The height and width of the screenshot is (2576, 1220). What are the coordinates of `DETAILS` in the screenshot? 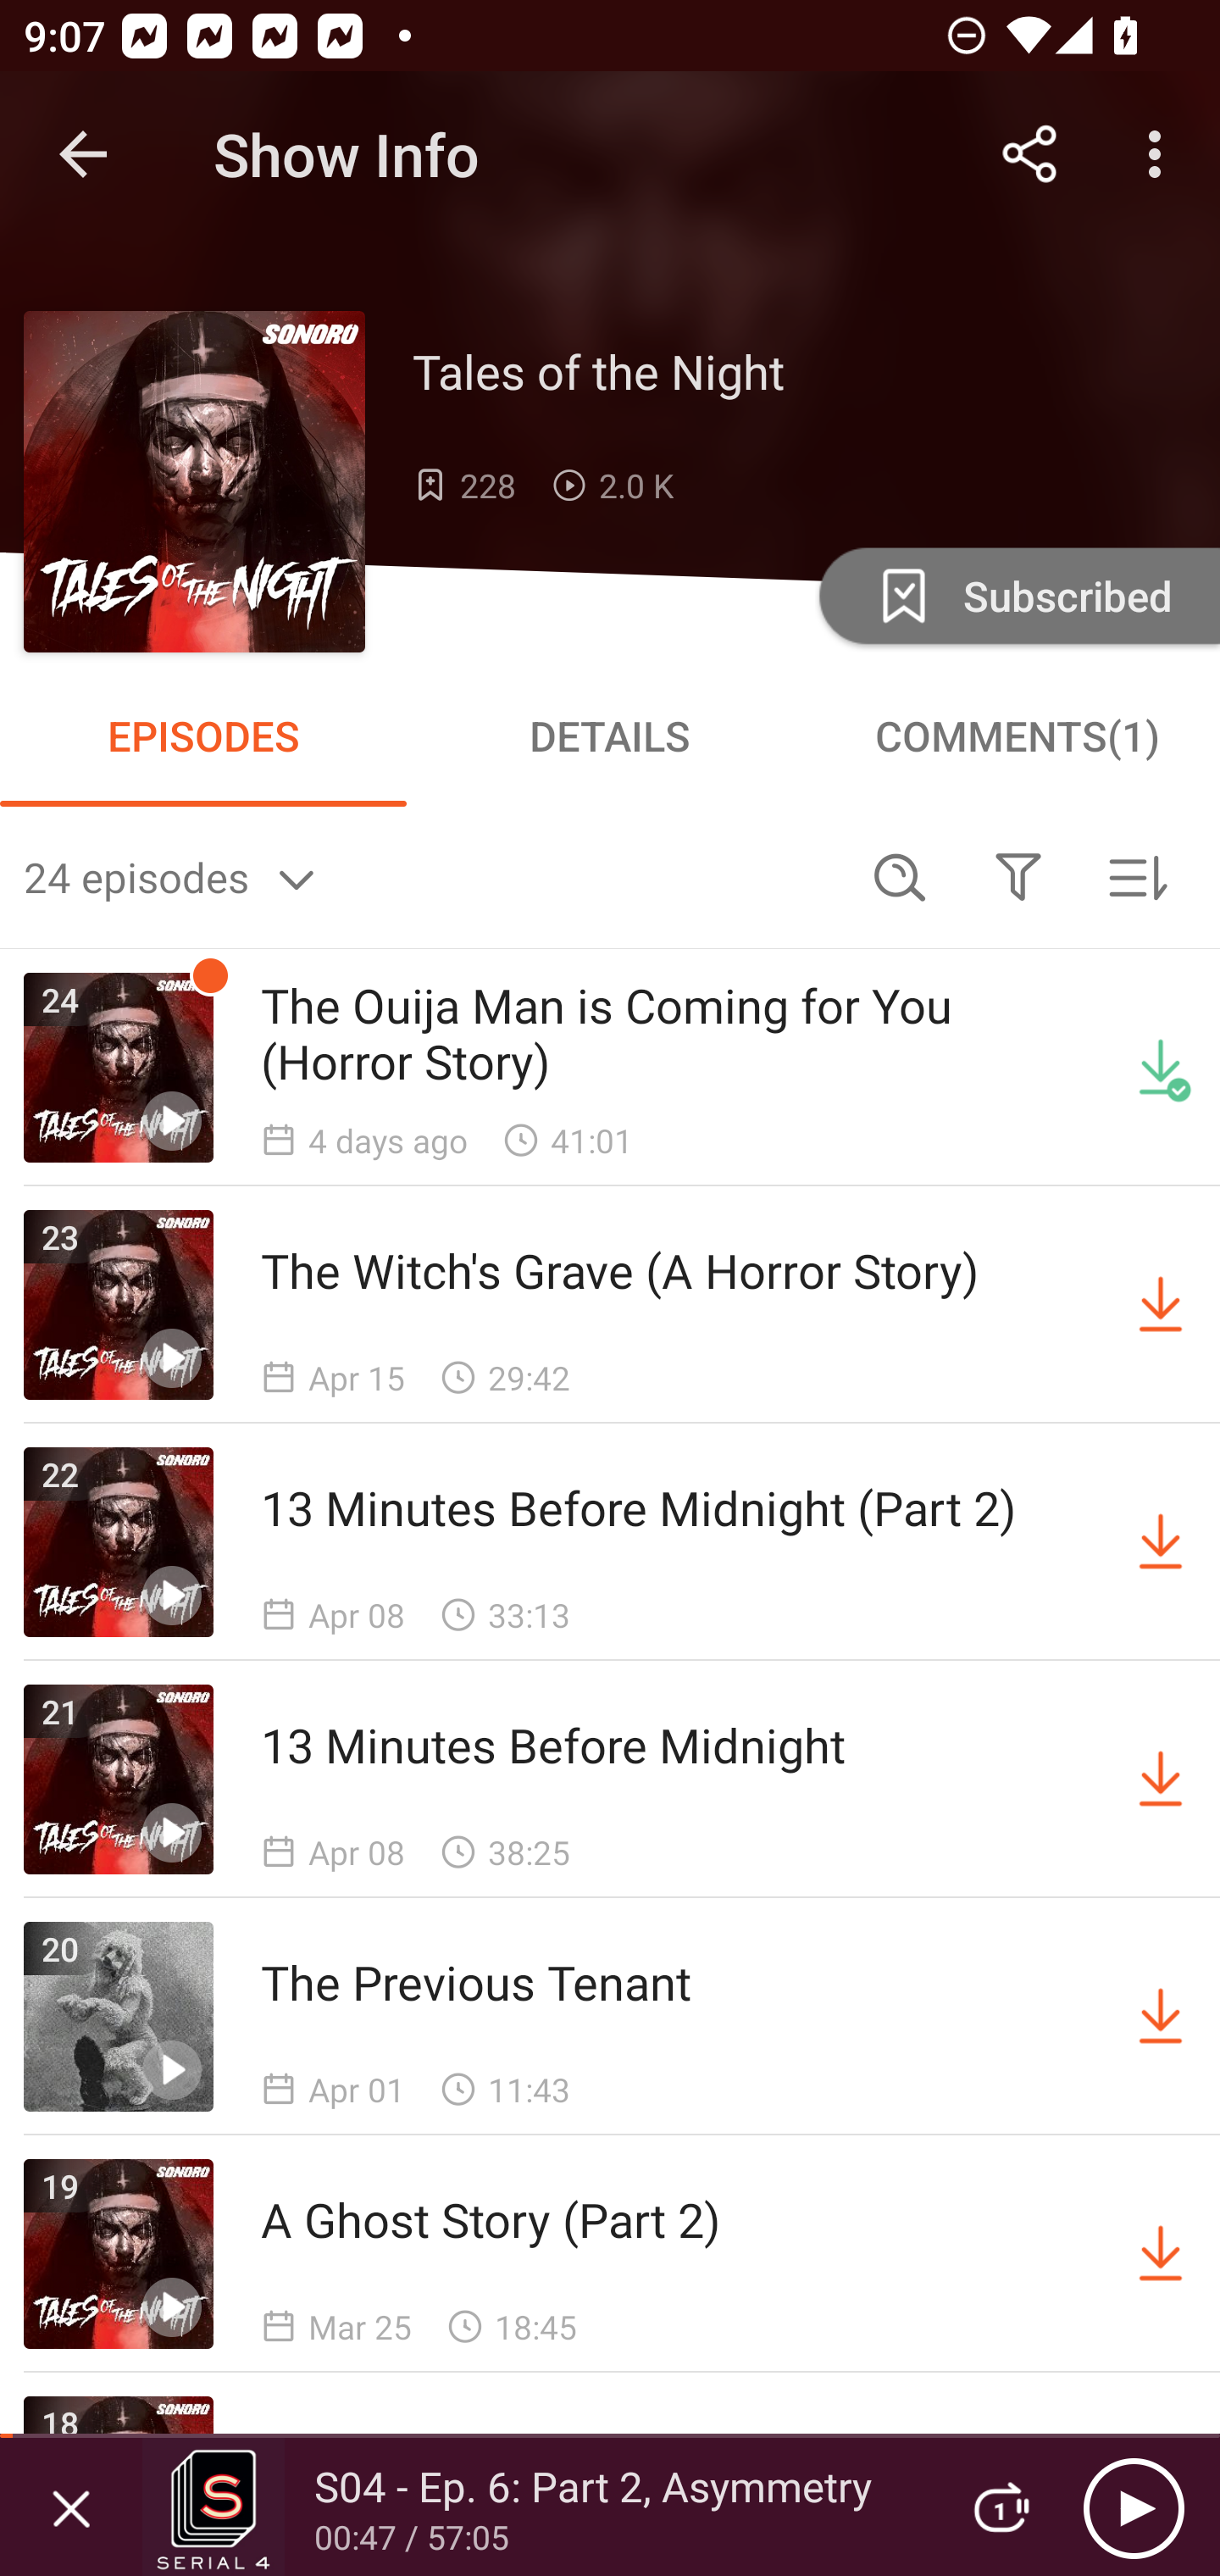 It's located at (610, 736).